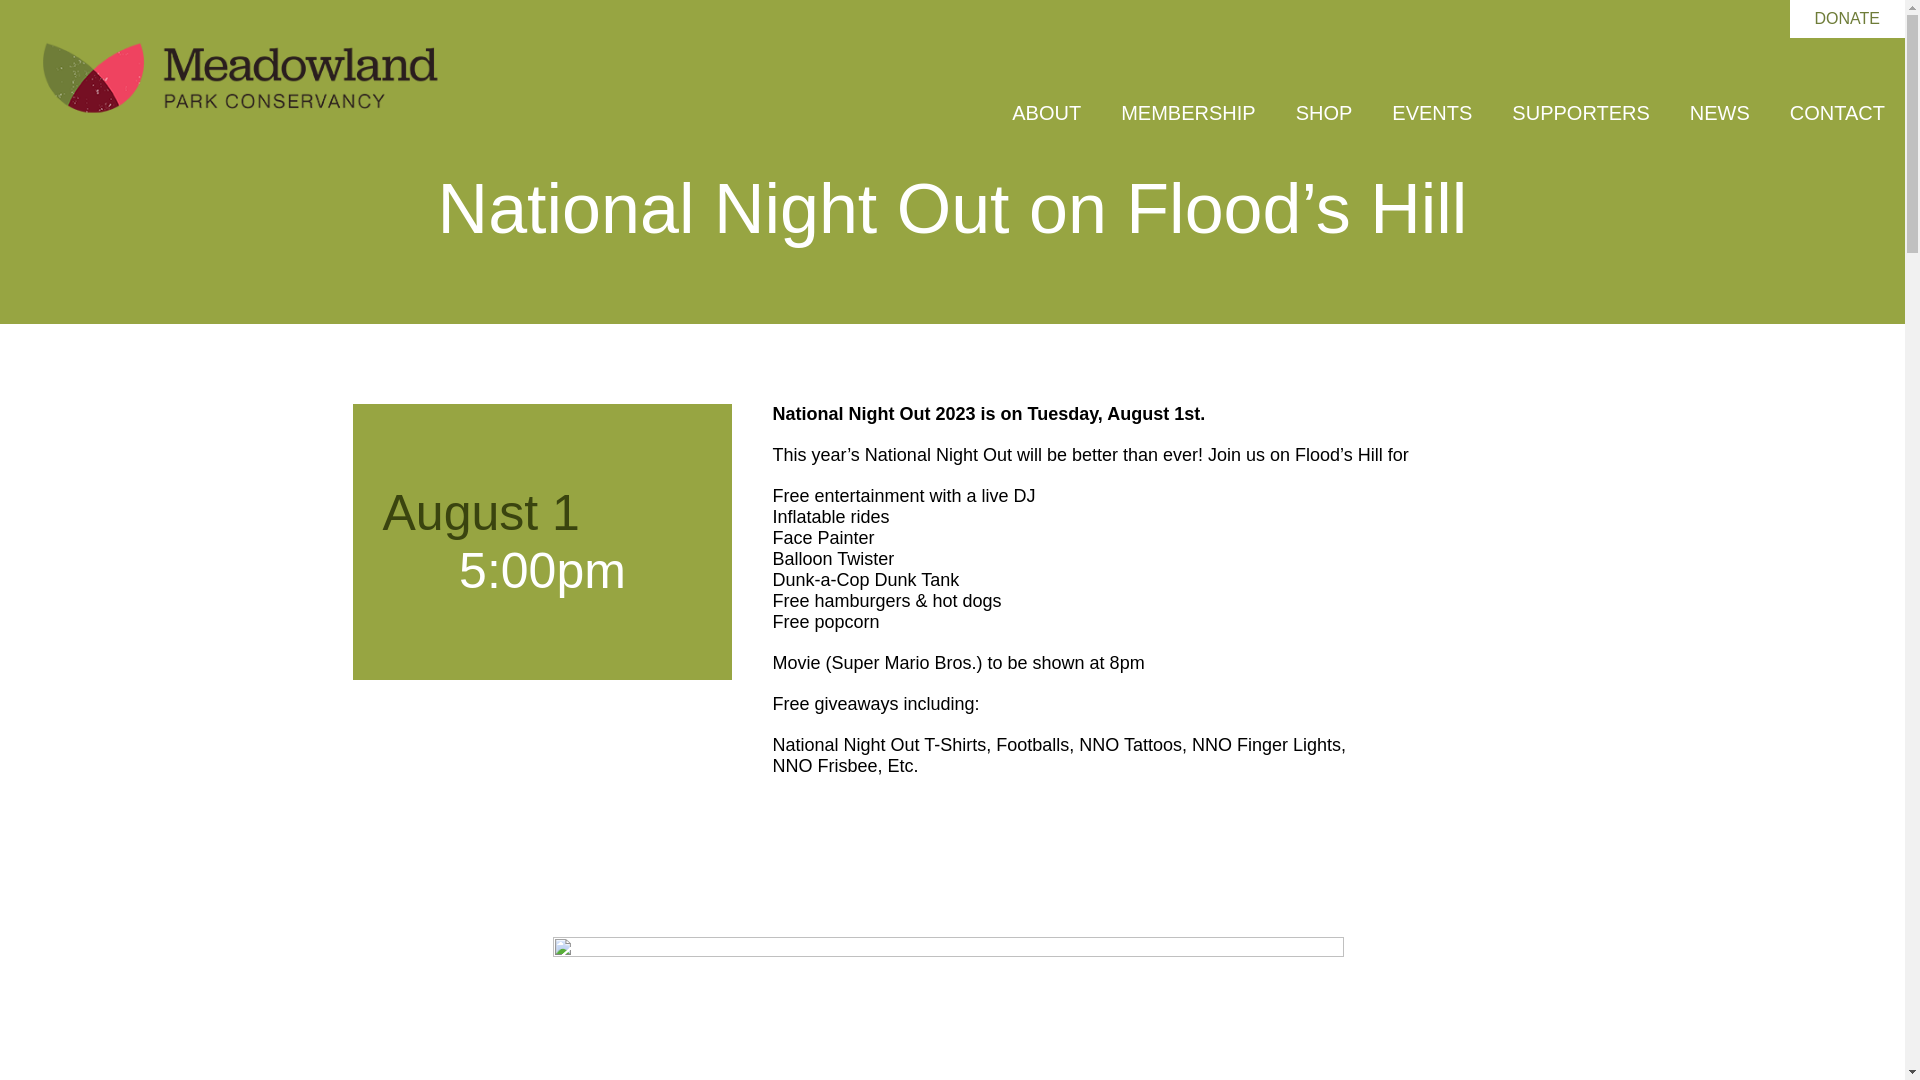  What do you see at coordinates (1187, 114) in the screenshot?
I see `MEMBERSHIP` at bounding box center [1187, 114].